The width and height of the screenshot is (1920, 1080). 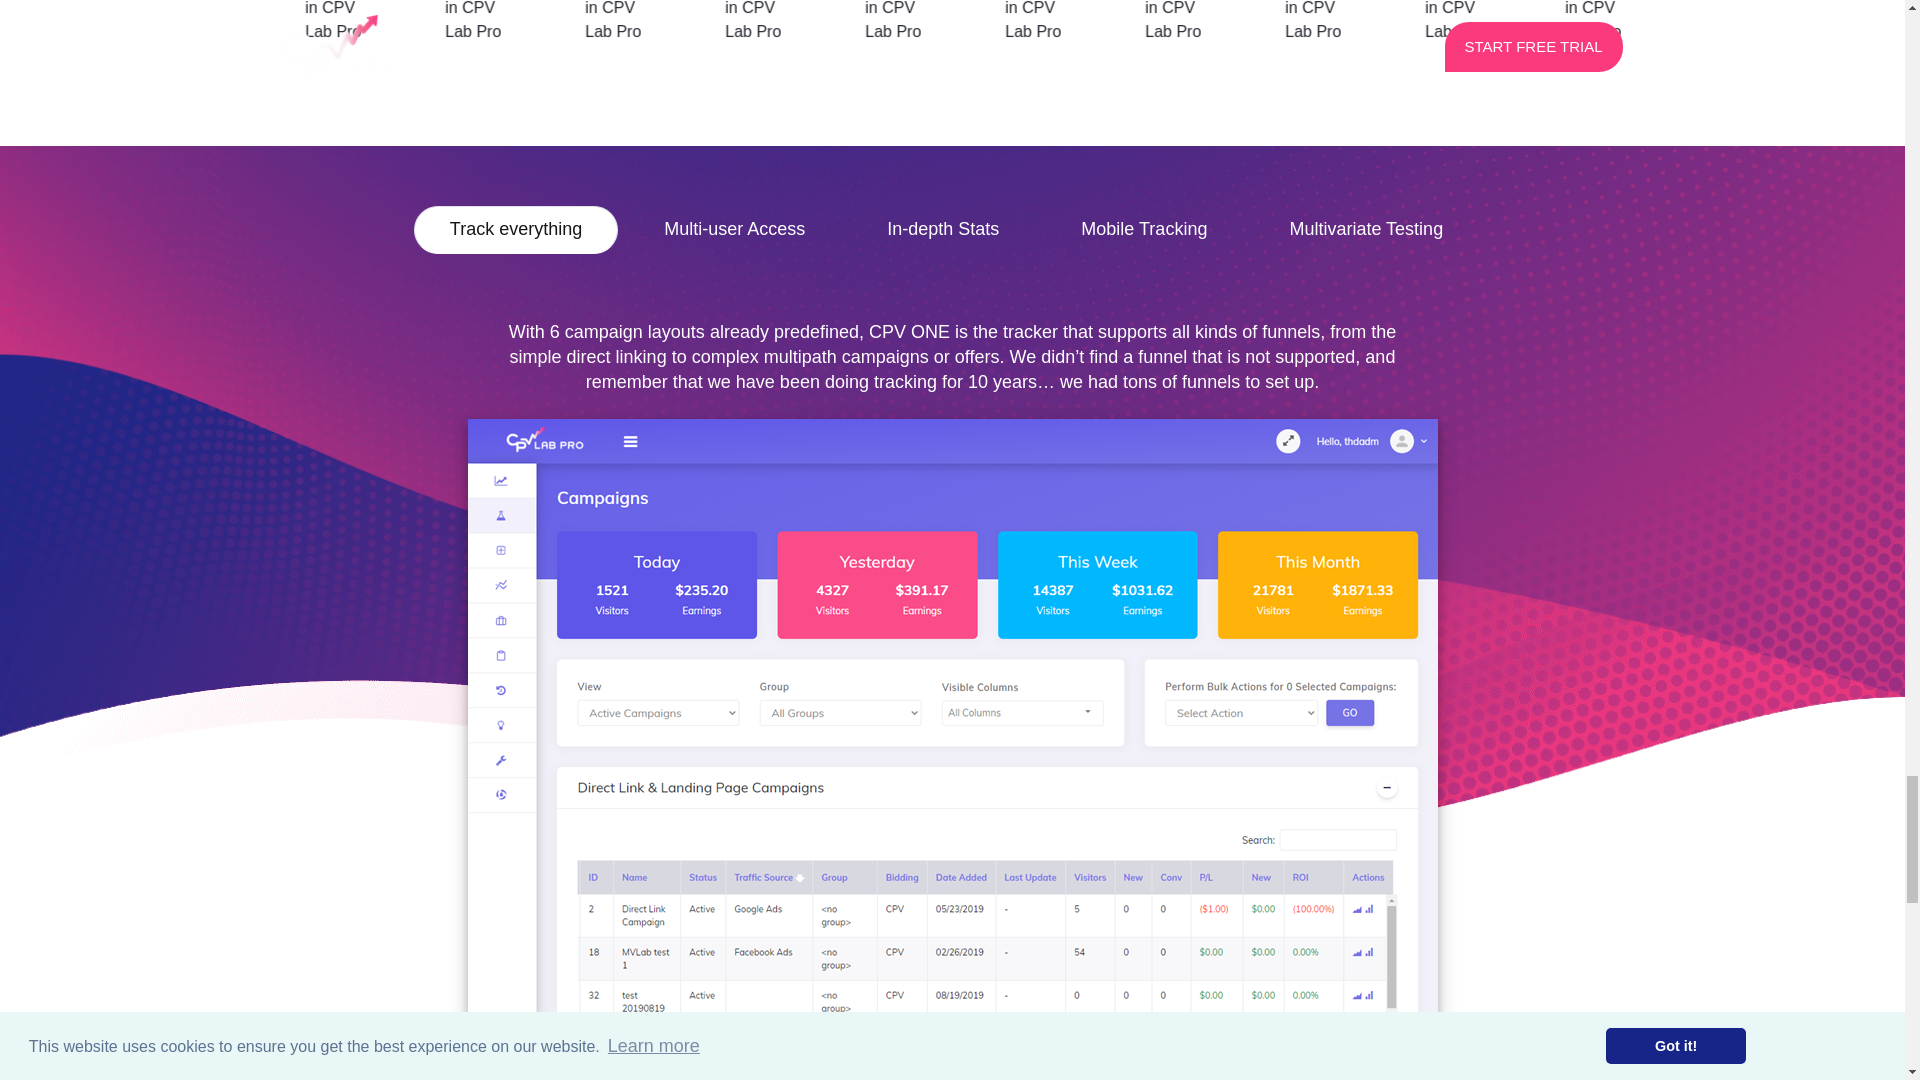 What do you see at coordinates (1366, 229) in the screenshot?
I see `Multivariate Testing` at bounding box center [1366, 229].